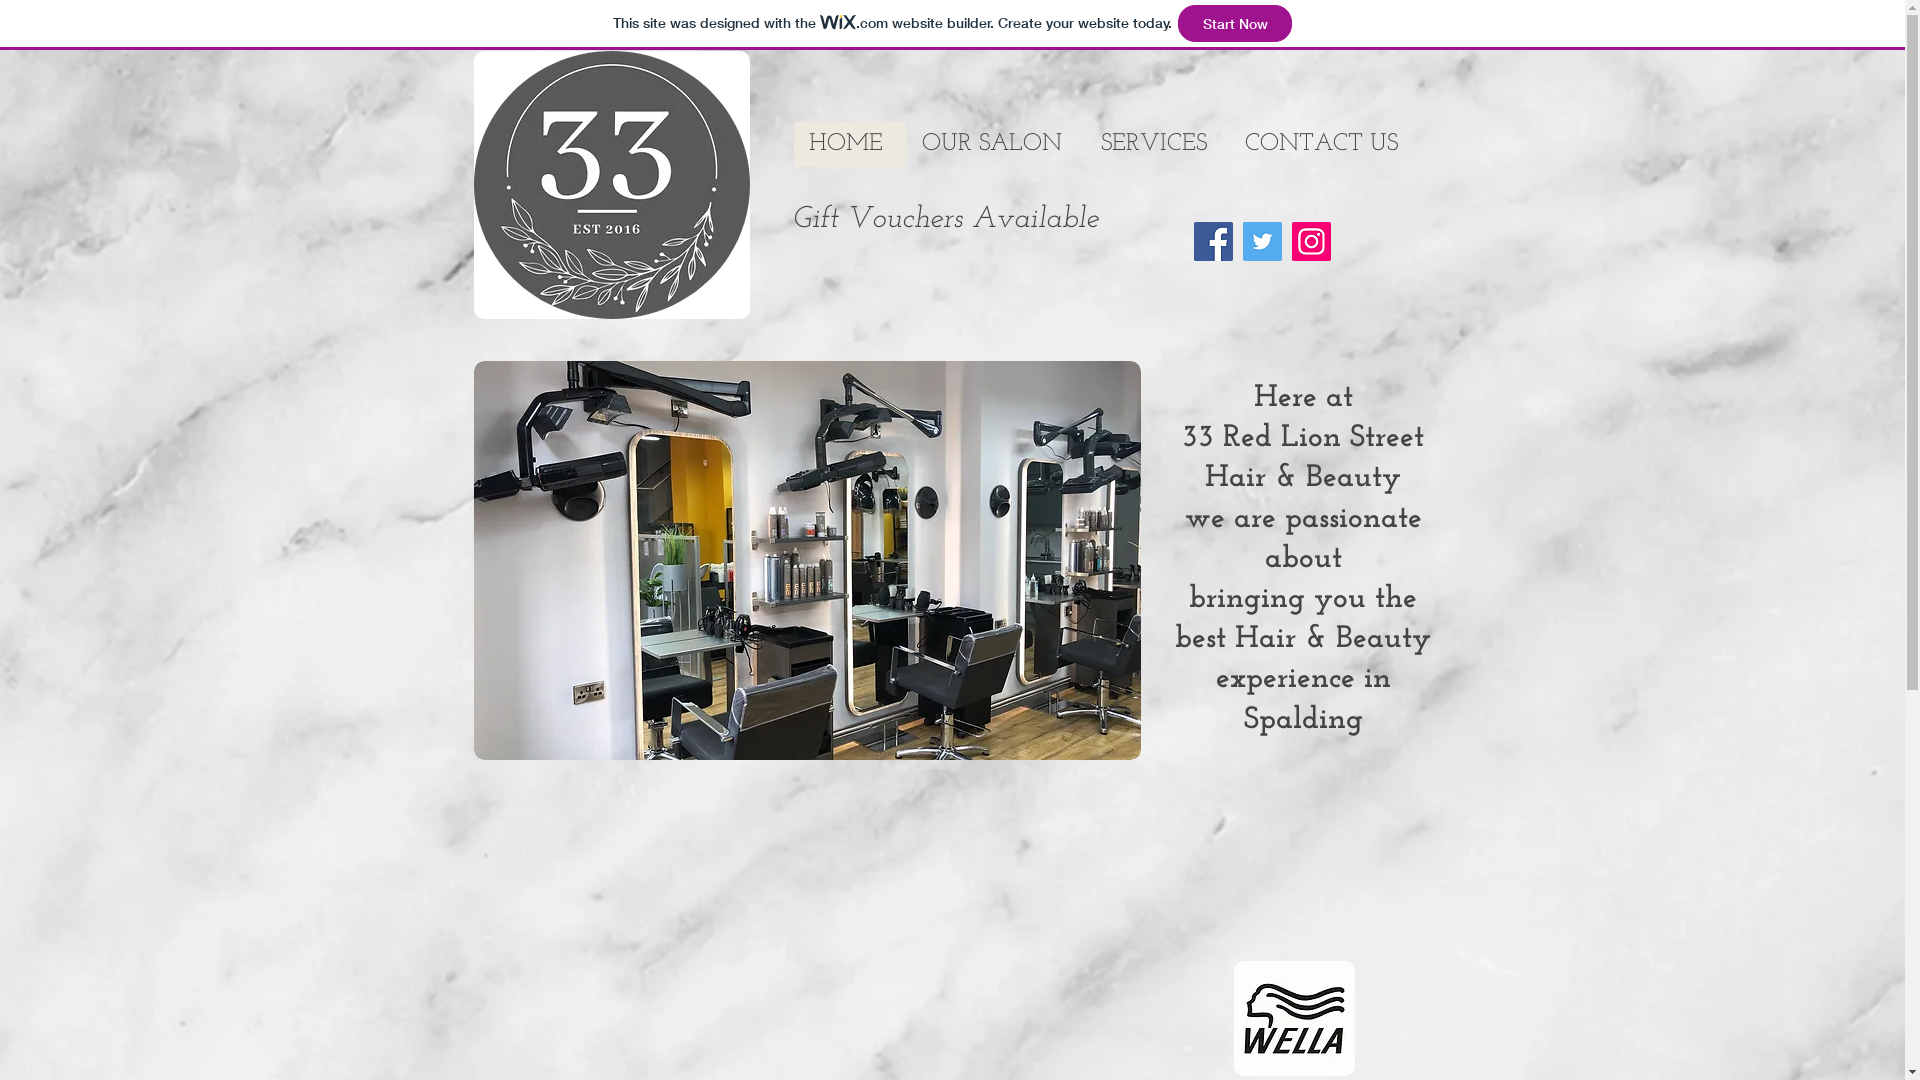 The height and width of the screenshot is (1080, 1920). I want to click on wella.jpg, so click(1294, 1018).